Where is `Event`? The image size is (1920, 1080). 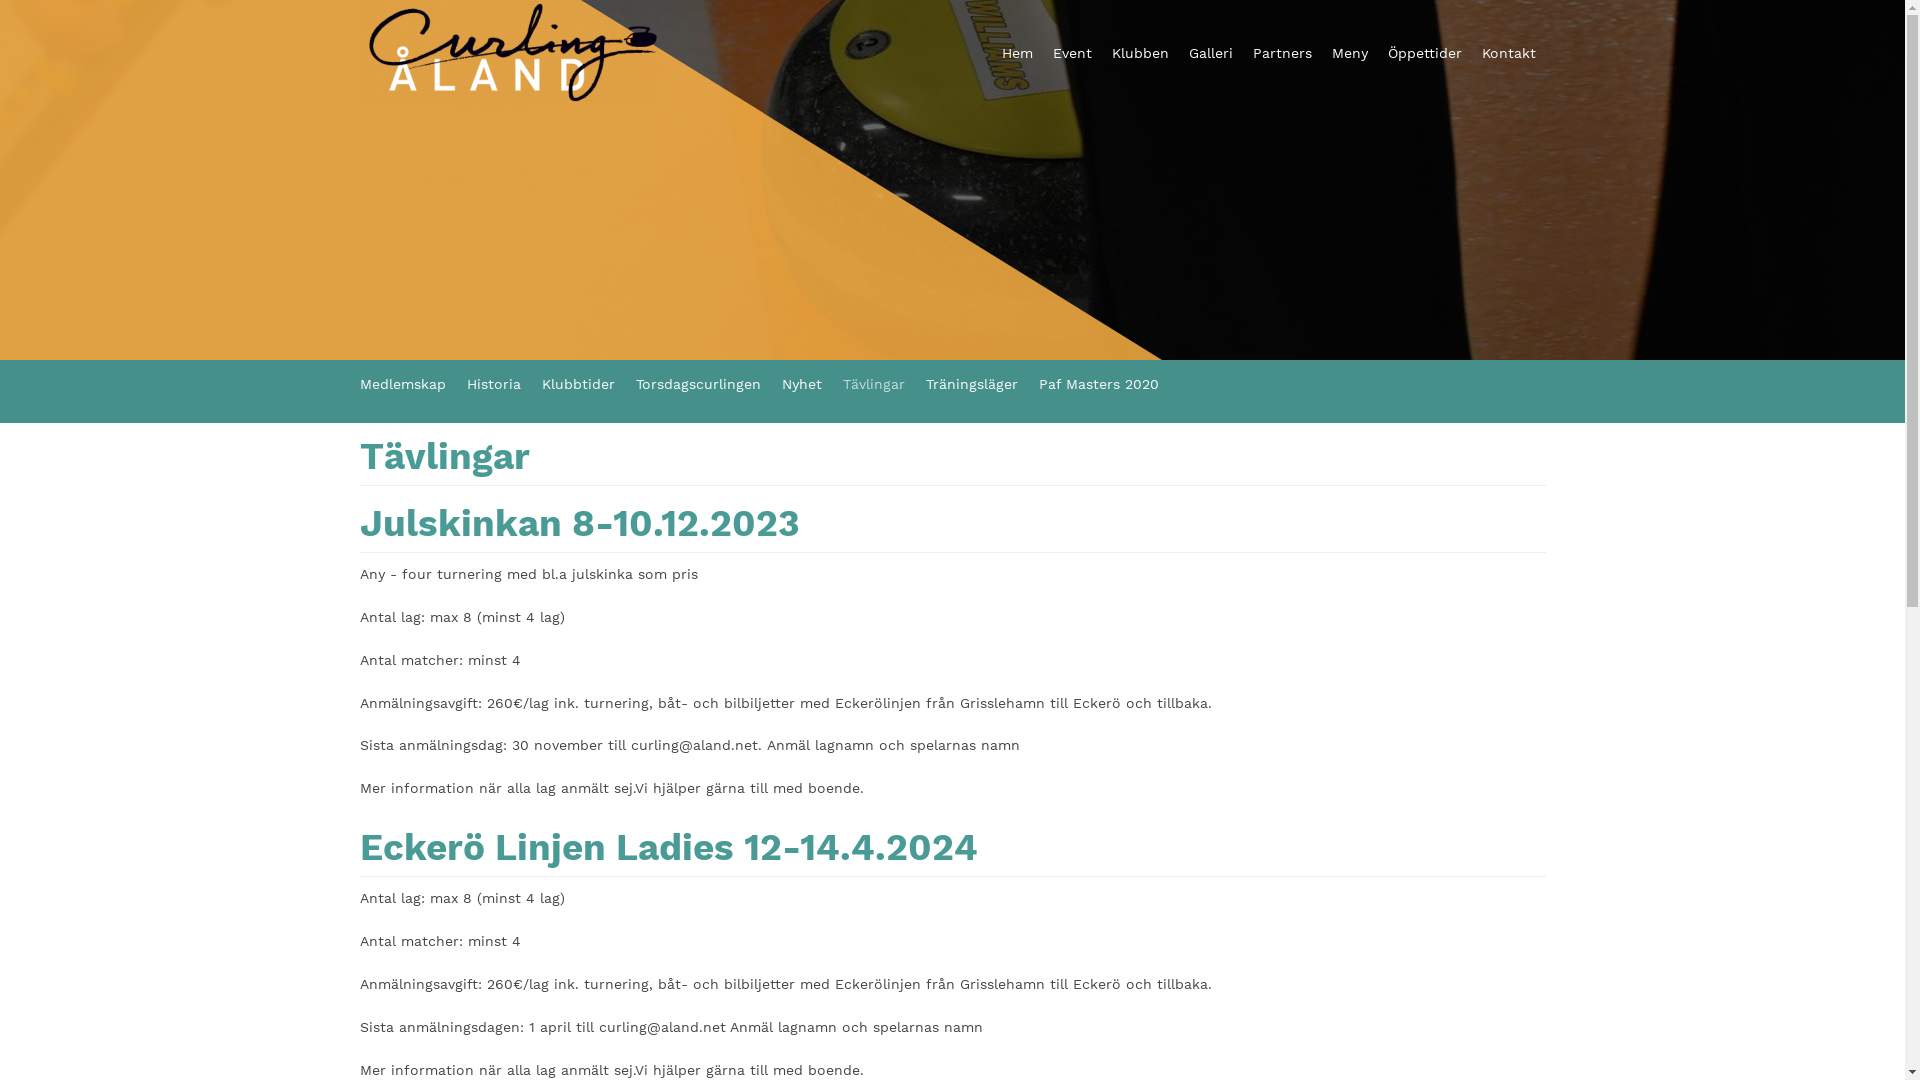 Event is located at coordinates (1072, 54).